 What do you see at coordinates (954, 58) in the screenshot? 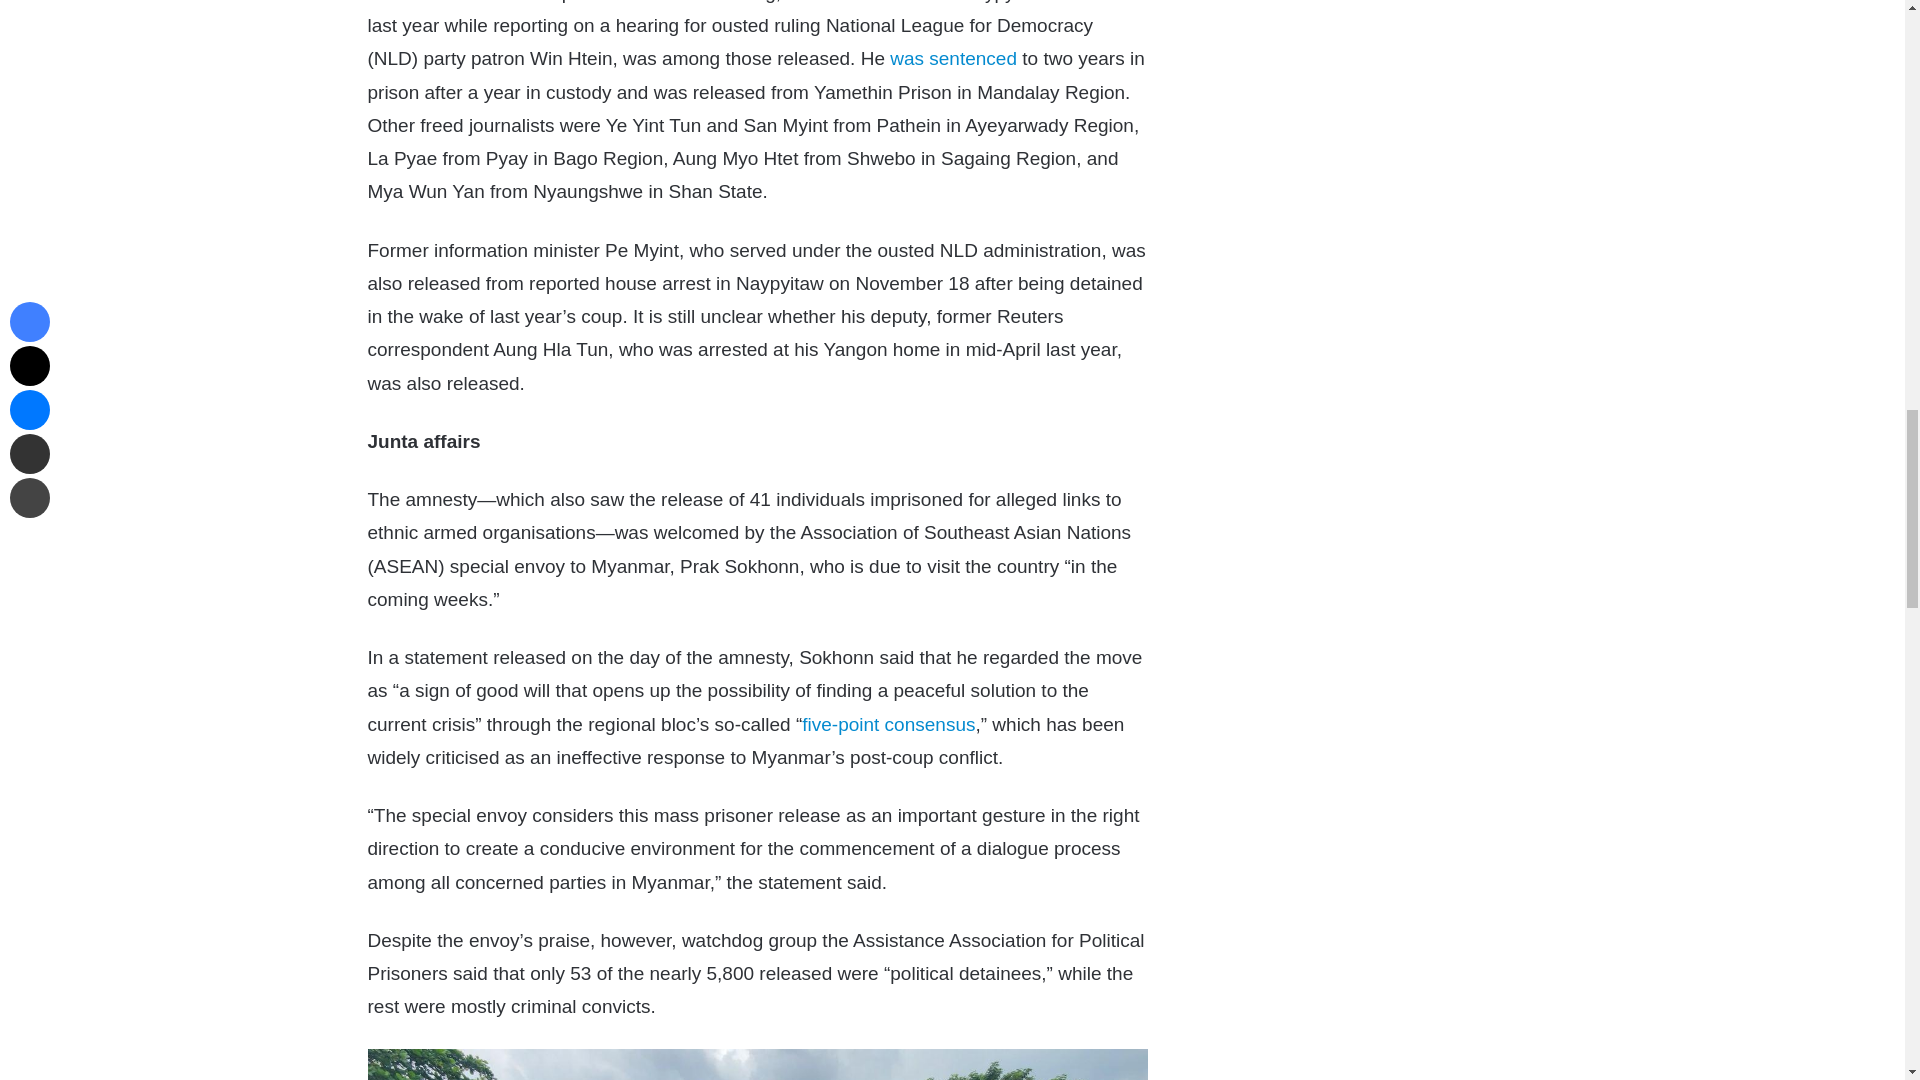
I see `was sentenced` at bounding box center [954, 58].